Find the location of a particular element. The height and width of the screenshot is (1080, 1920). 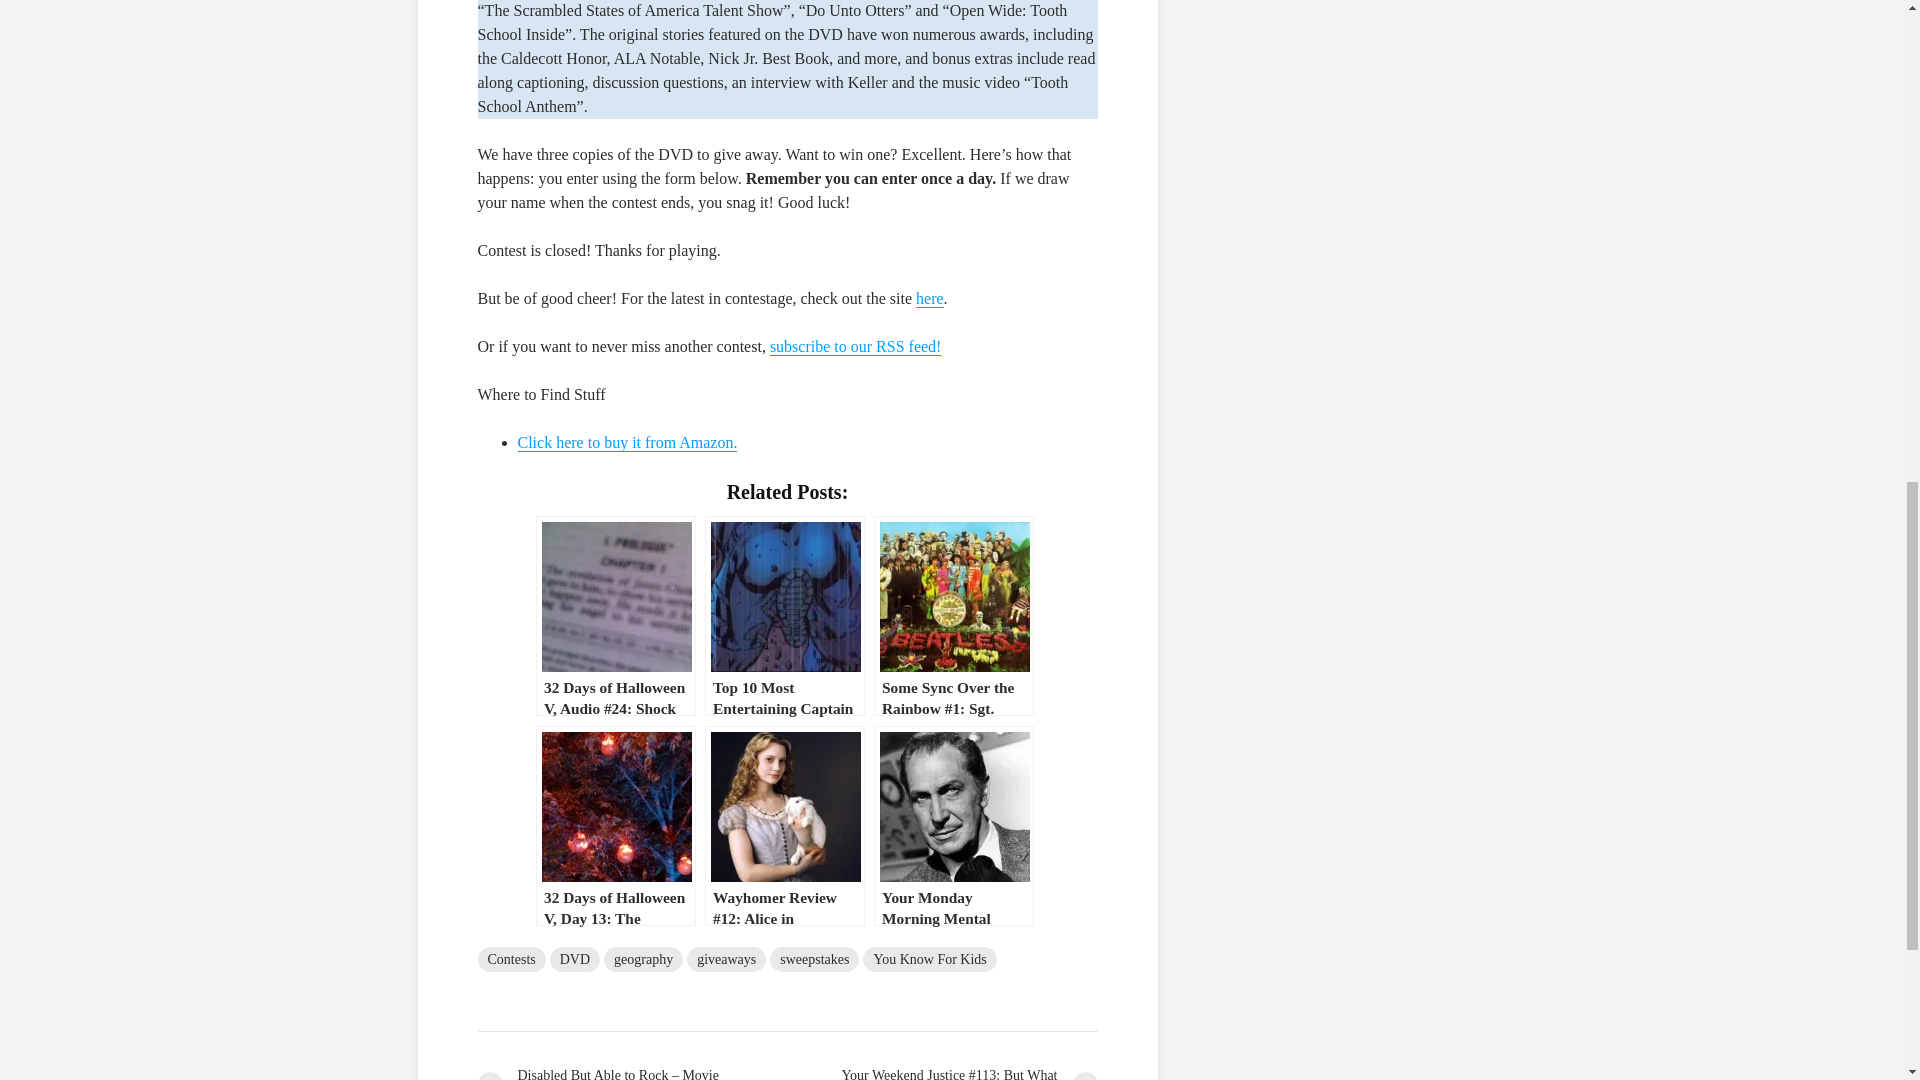

You Know For Kids is located at coordinates (929, 960).